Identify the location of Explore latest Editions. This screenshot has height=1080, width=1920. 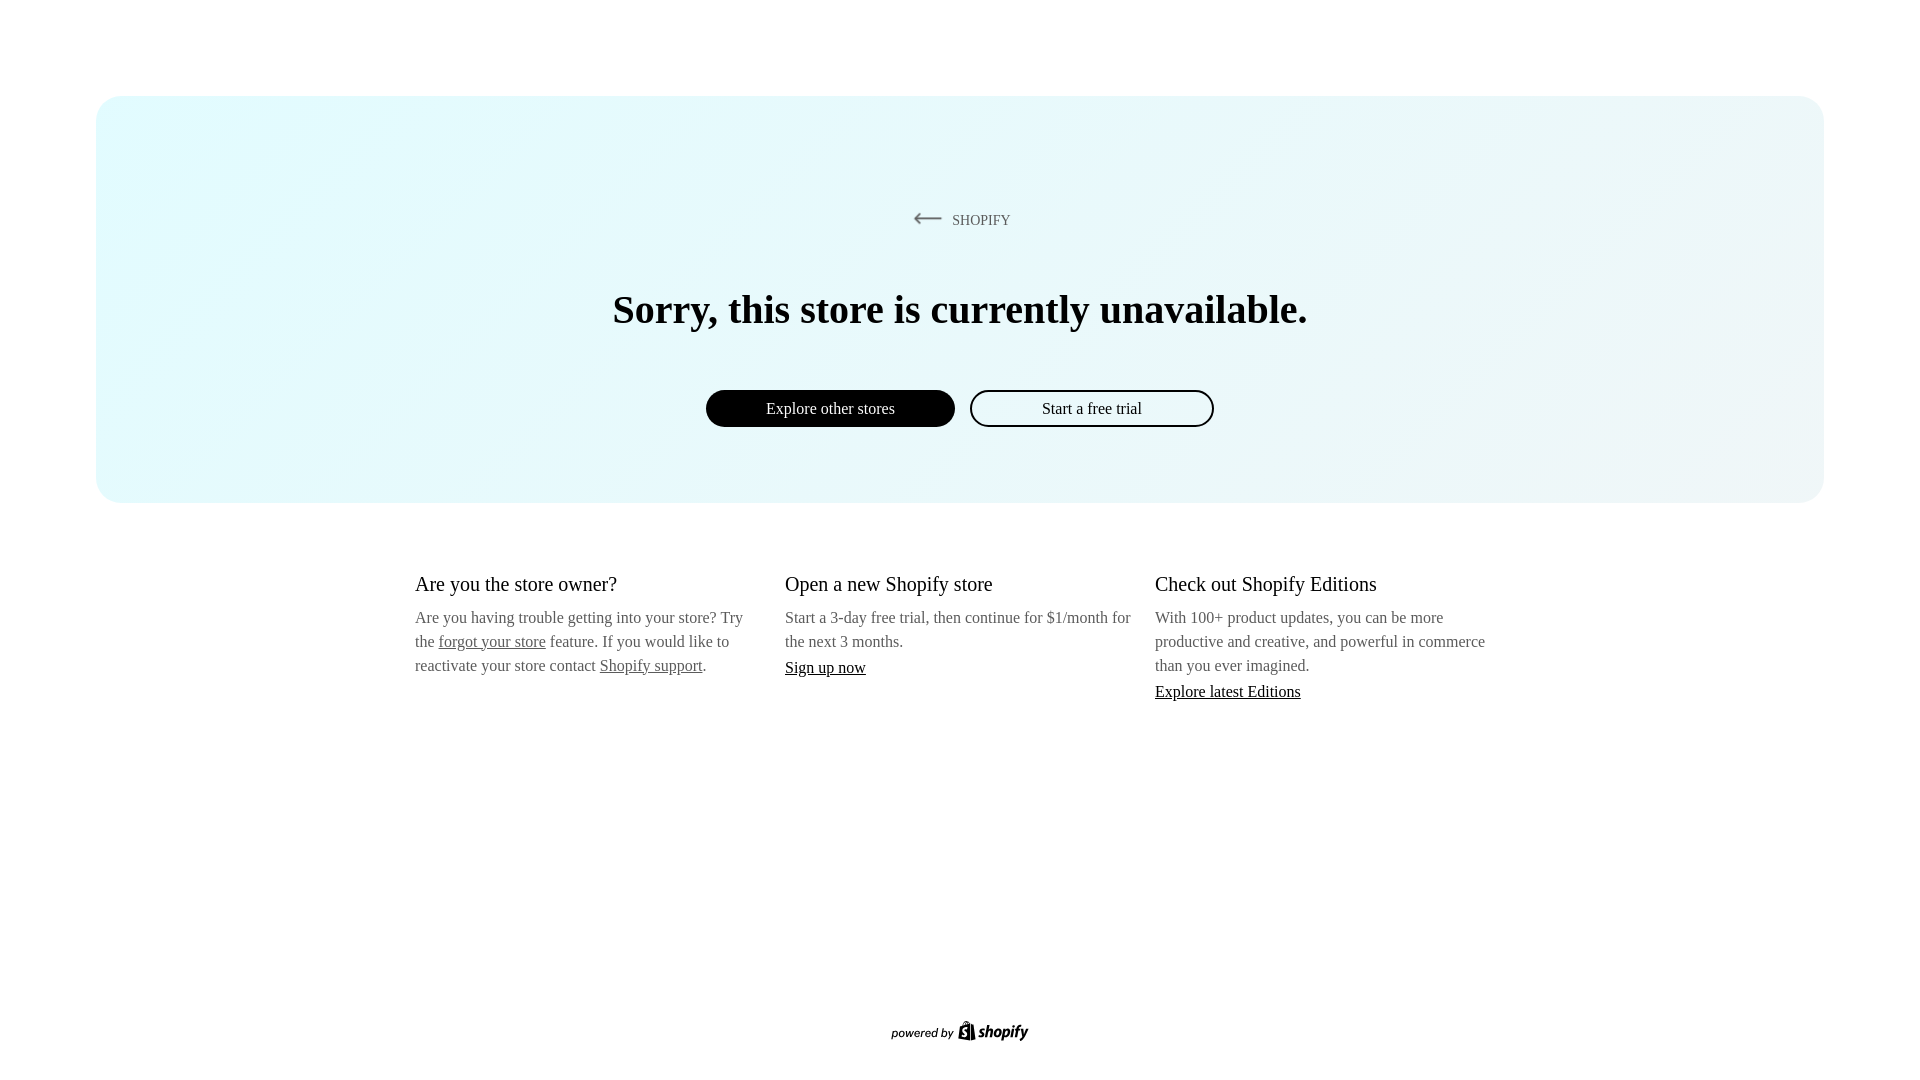
(1228, 690).